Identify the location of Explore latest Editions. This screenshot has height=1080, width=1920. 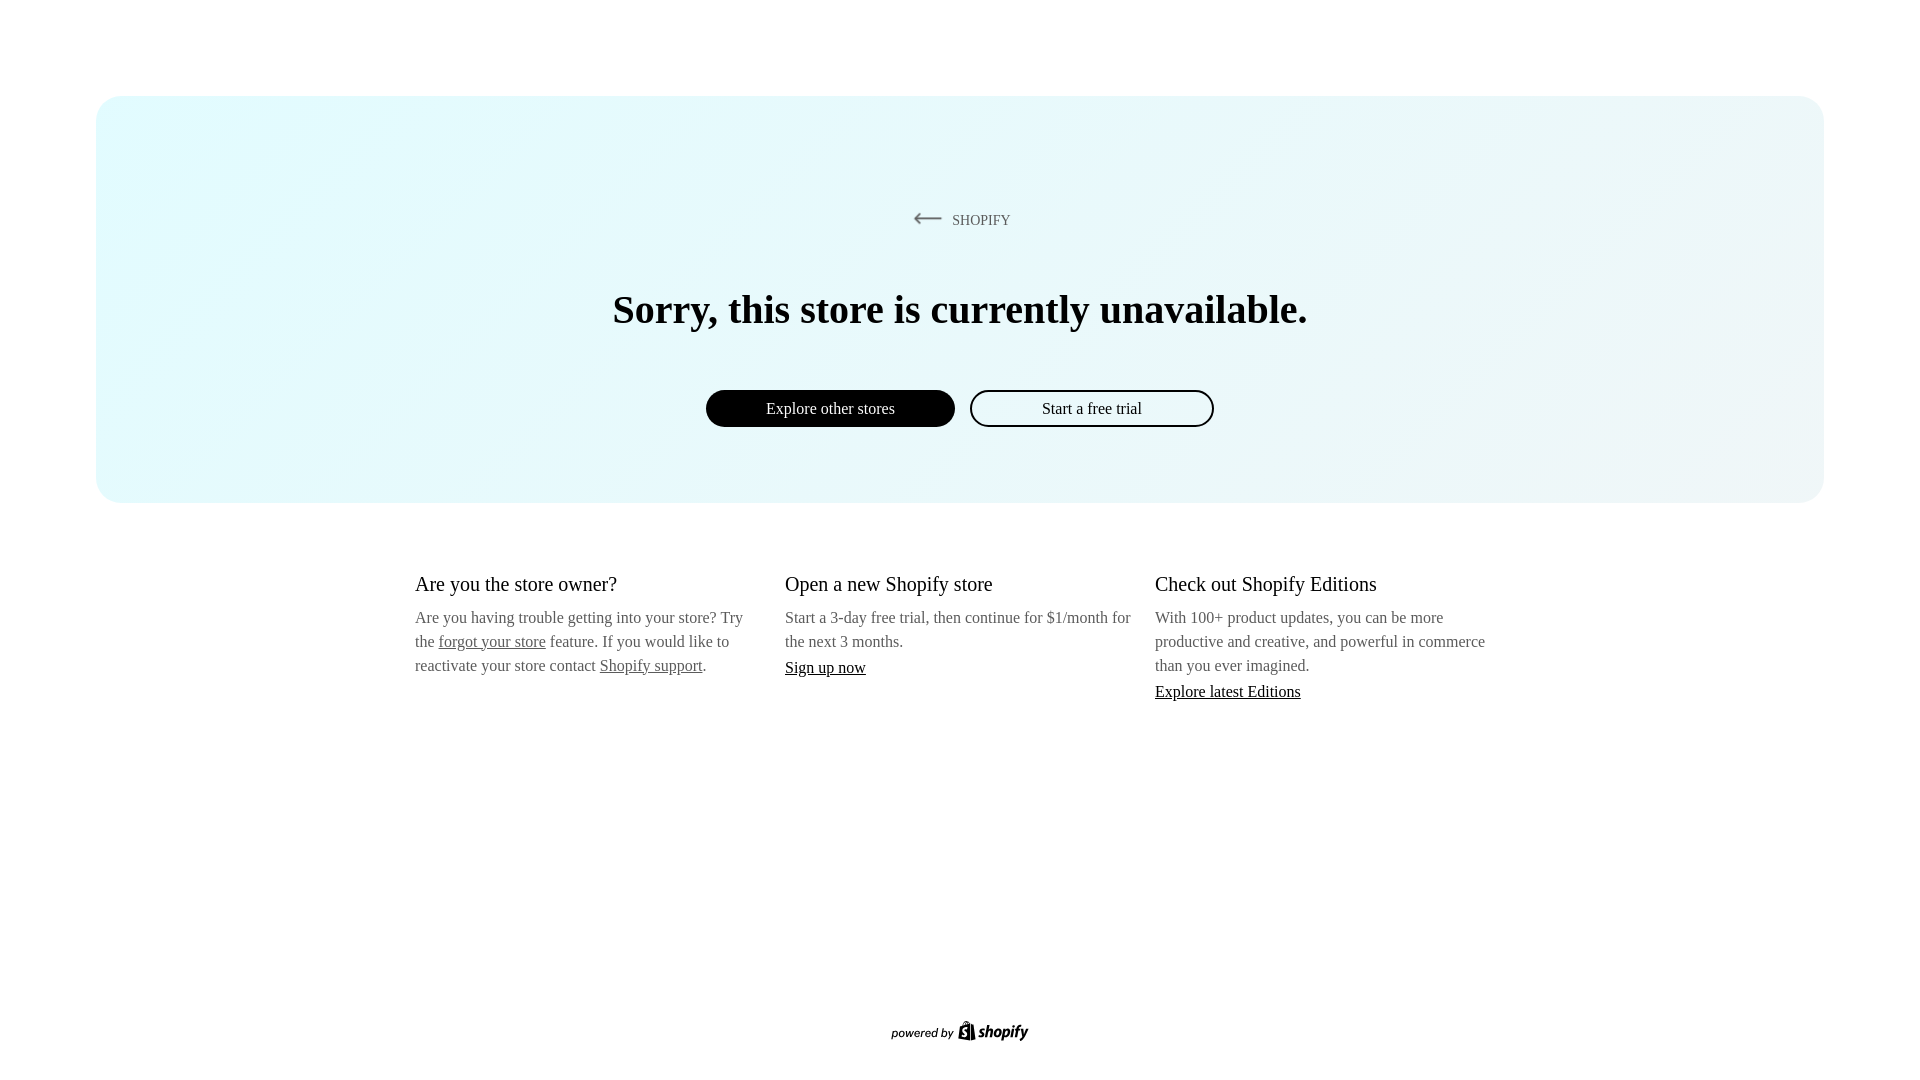
(1228, 690).